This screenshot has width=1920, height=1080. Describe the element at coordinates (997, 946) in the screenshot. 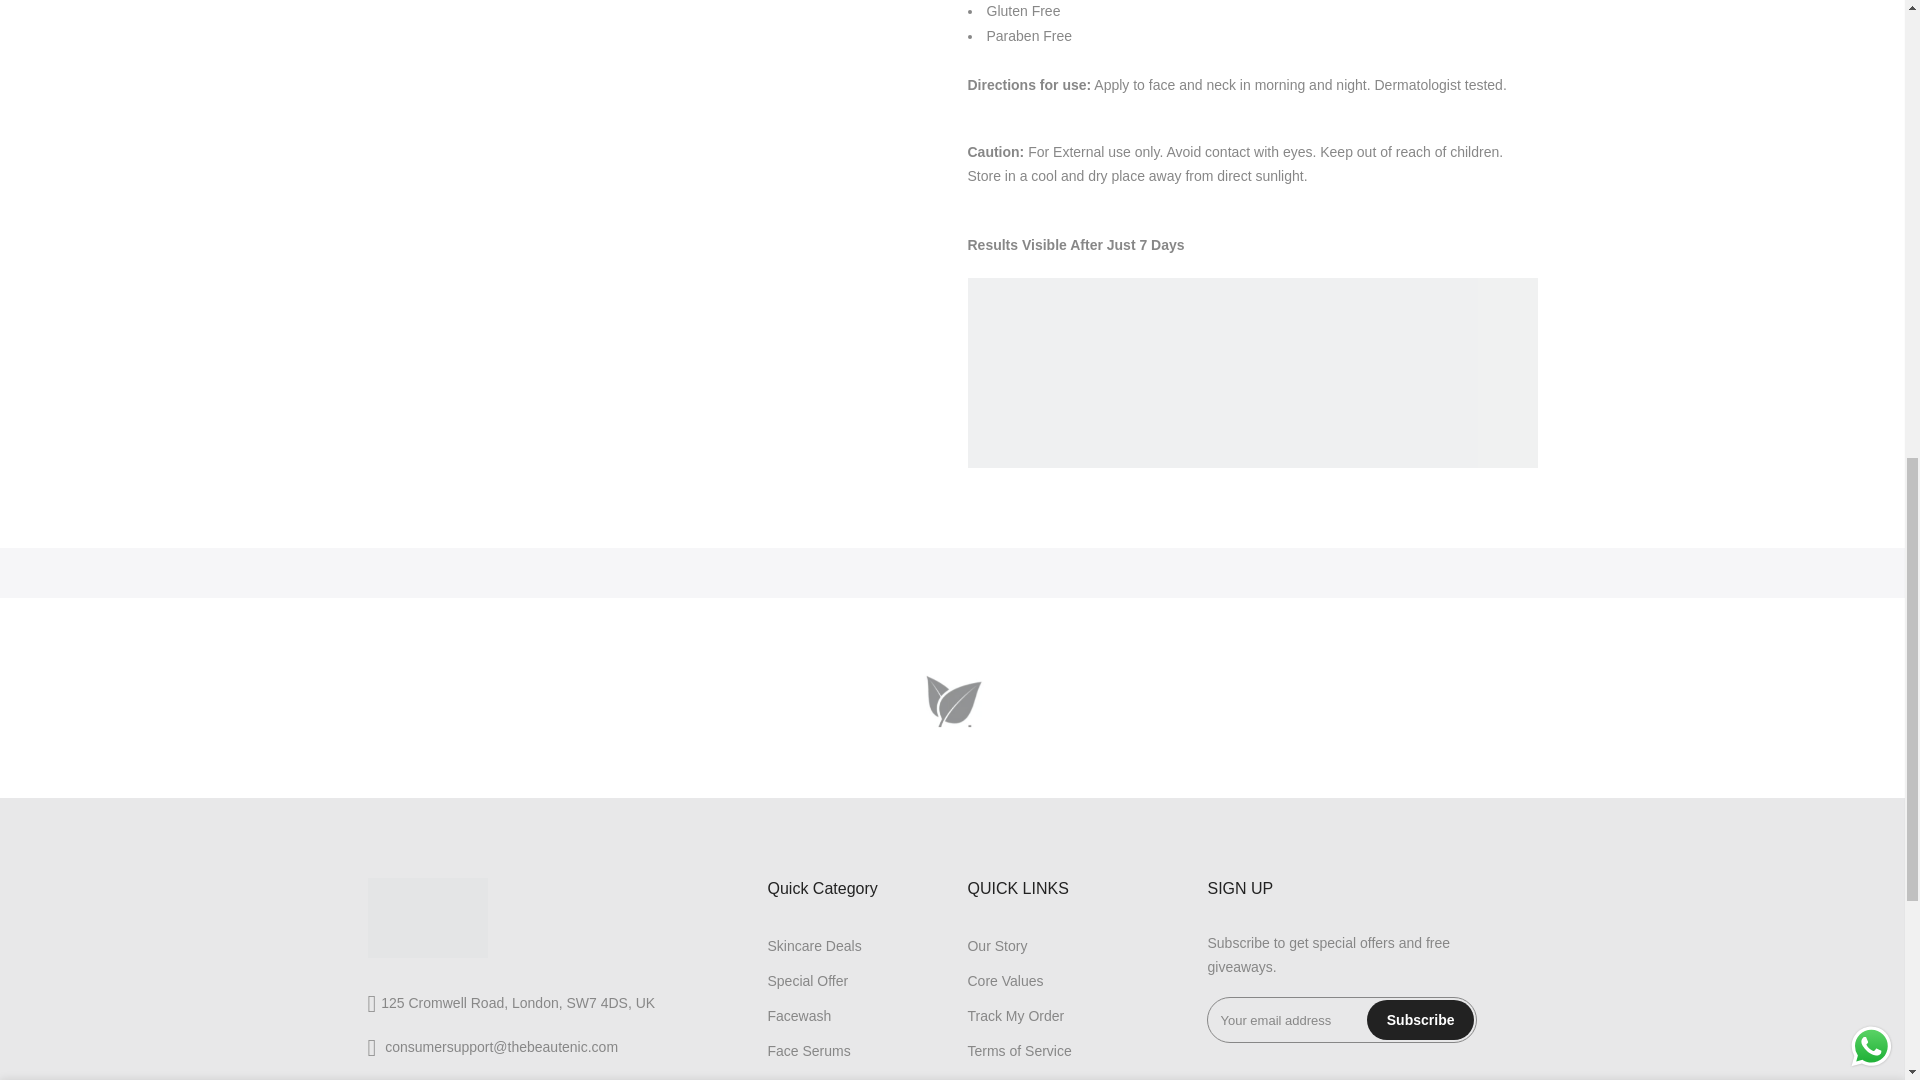

I see `Our Story` at that location.